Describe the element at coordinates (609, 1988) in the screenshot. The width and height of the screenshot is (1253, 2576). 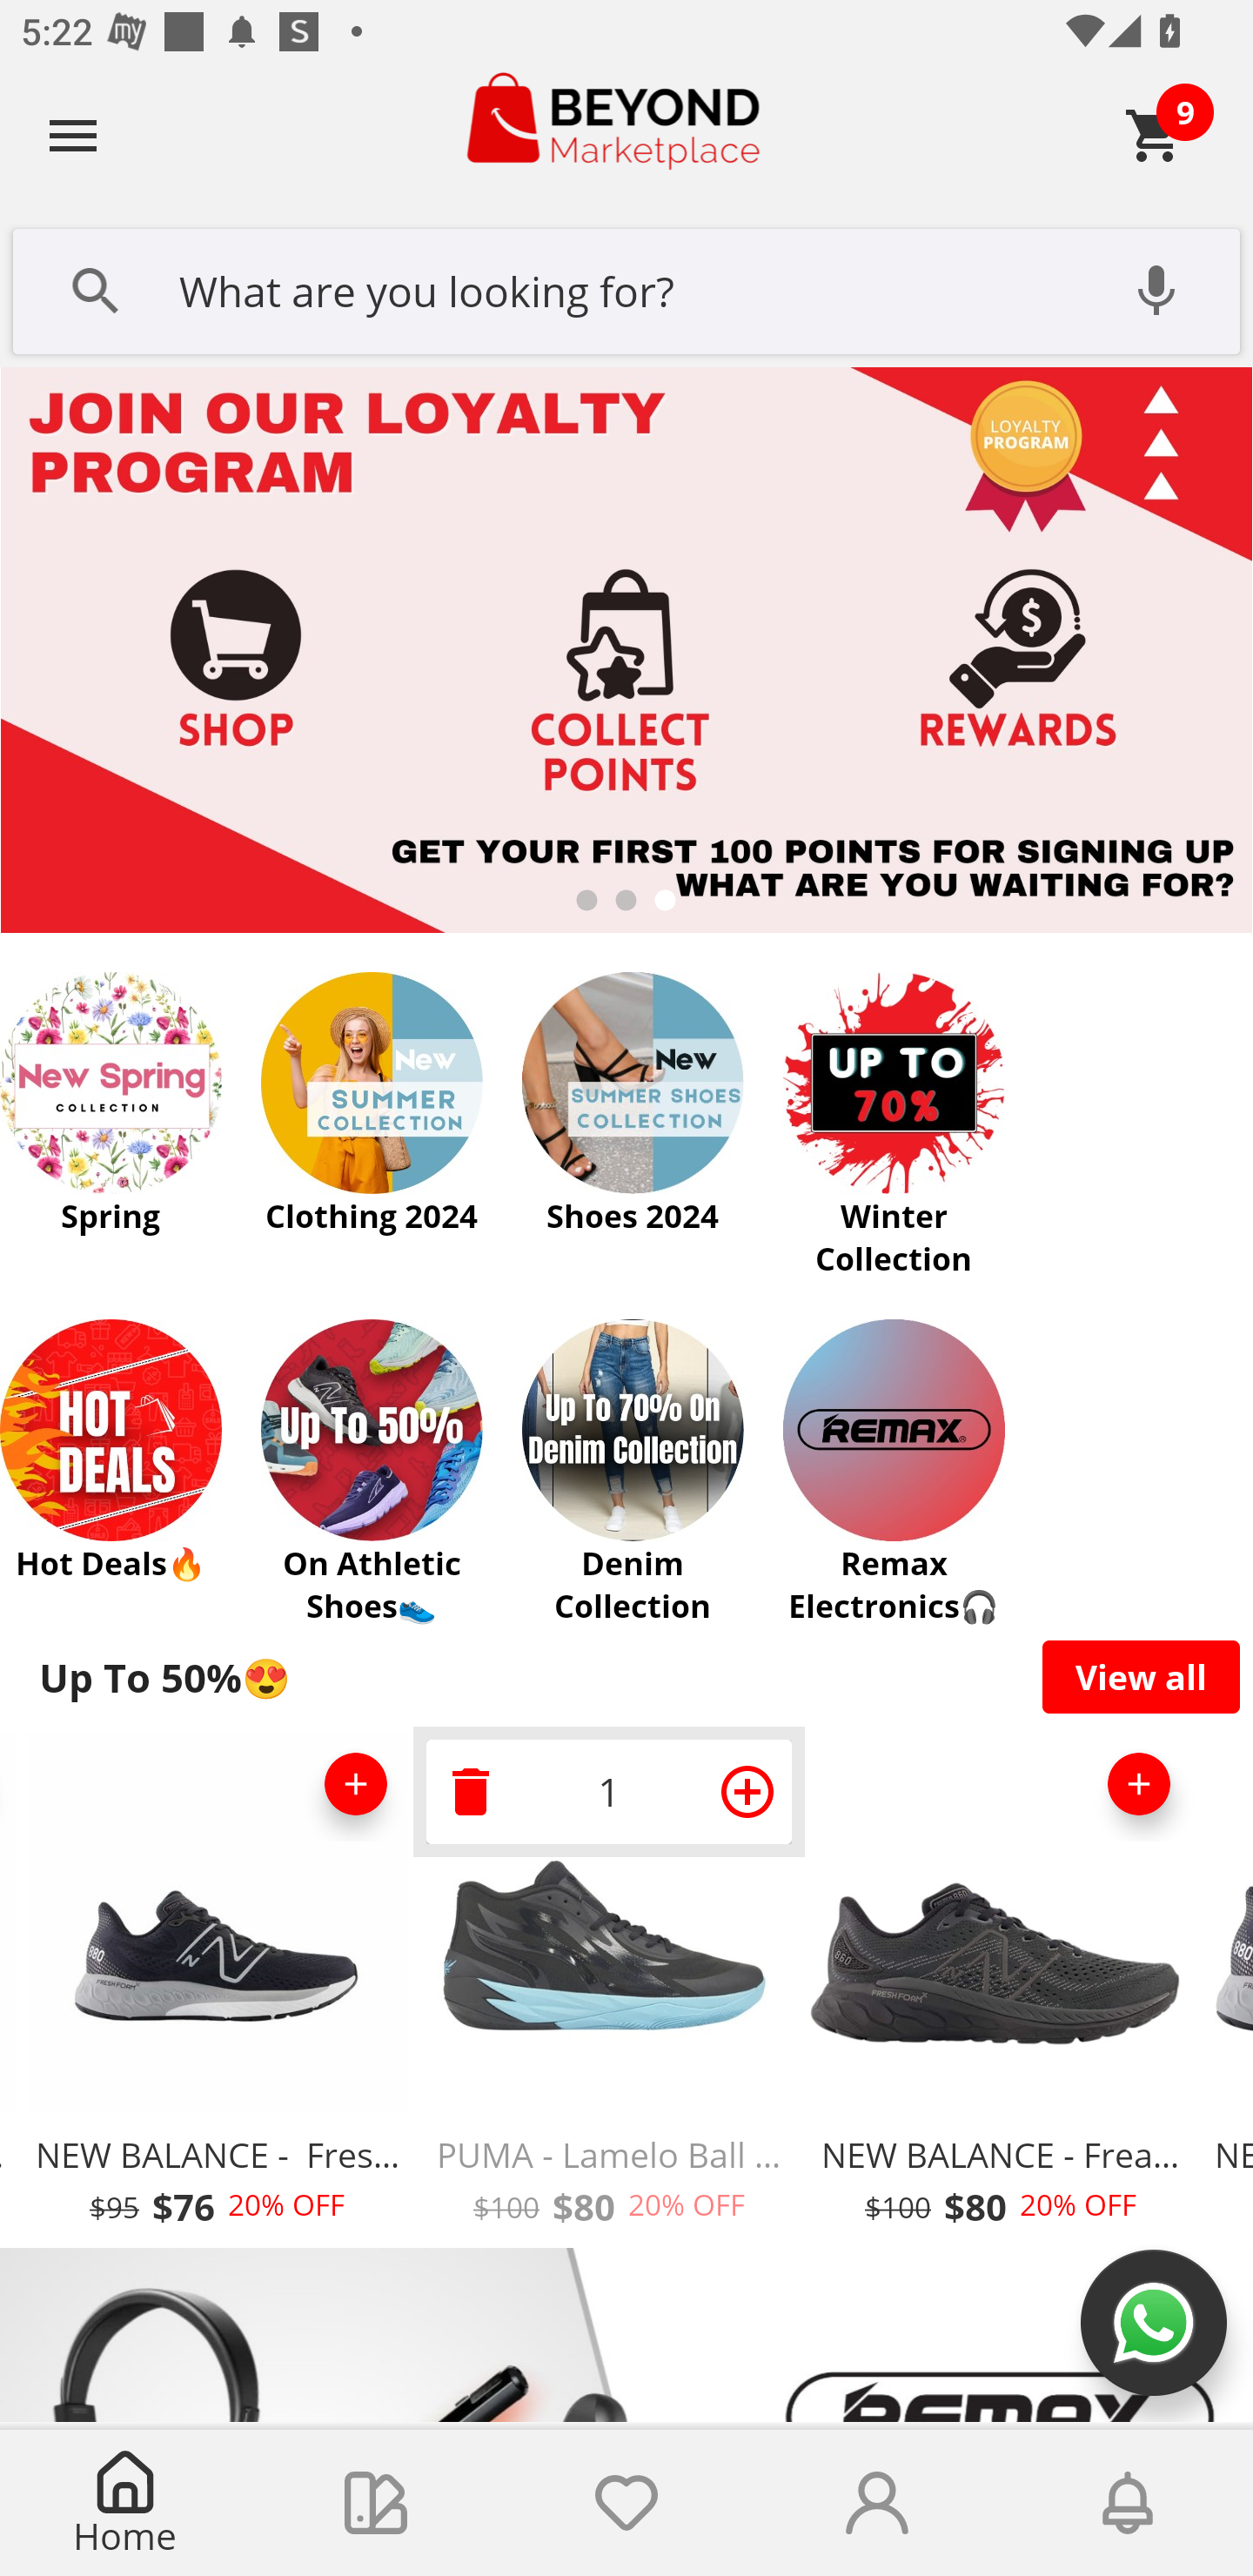
I see `1 PUMA - Lamelo Ball MB.02 Phenom $100 $80 20% OFF` at that location.